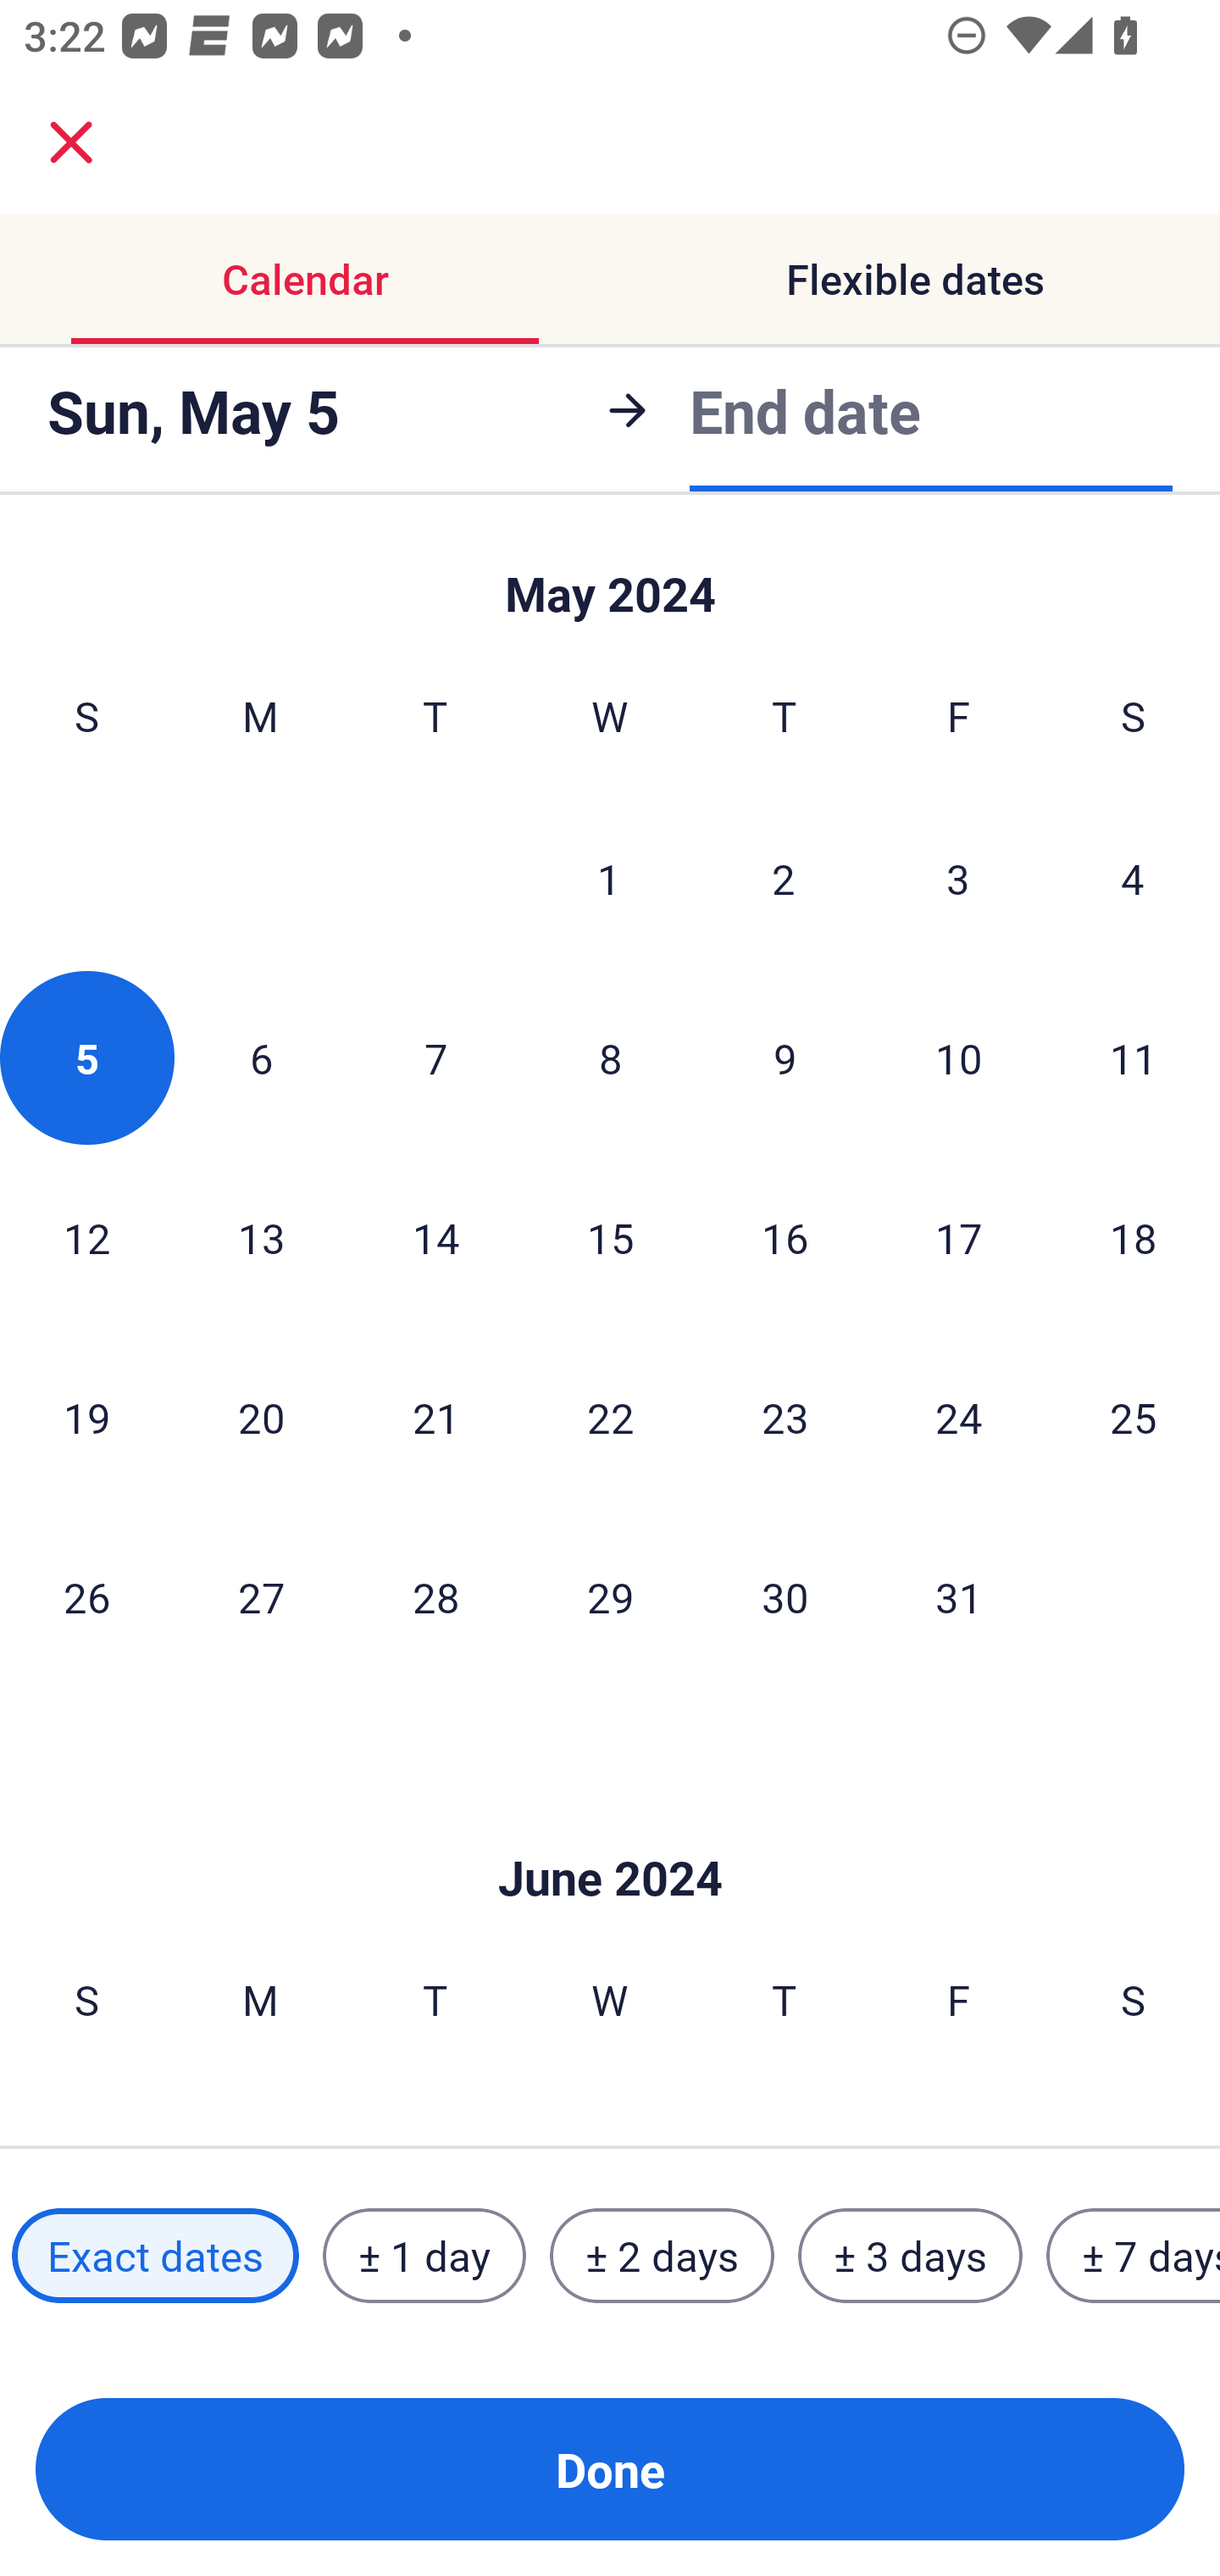 The width and height of the screenshot is (1220, 2576). What do you see at coordinates (1134, 1058) in the screenshot?
I see `11 Saturday, May 11, 2024` at bounding box center [1134, 1058].